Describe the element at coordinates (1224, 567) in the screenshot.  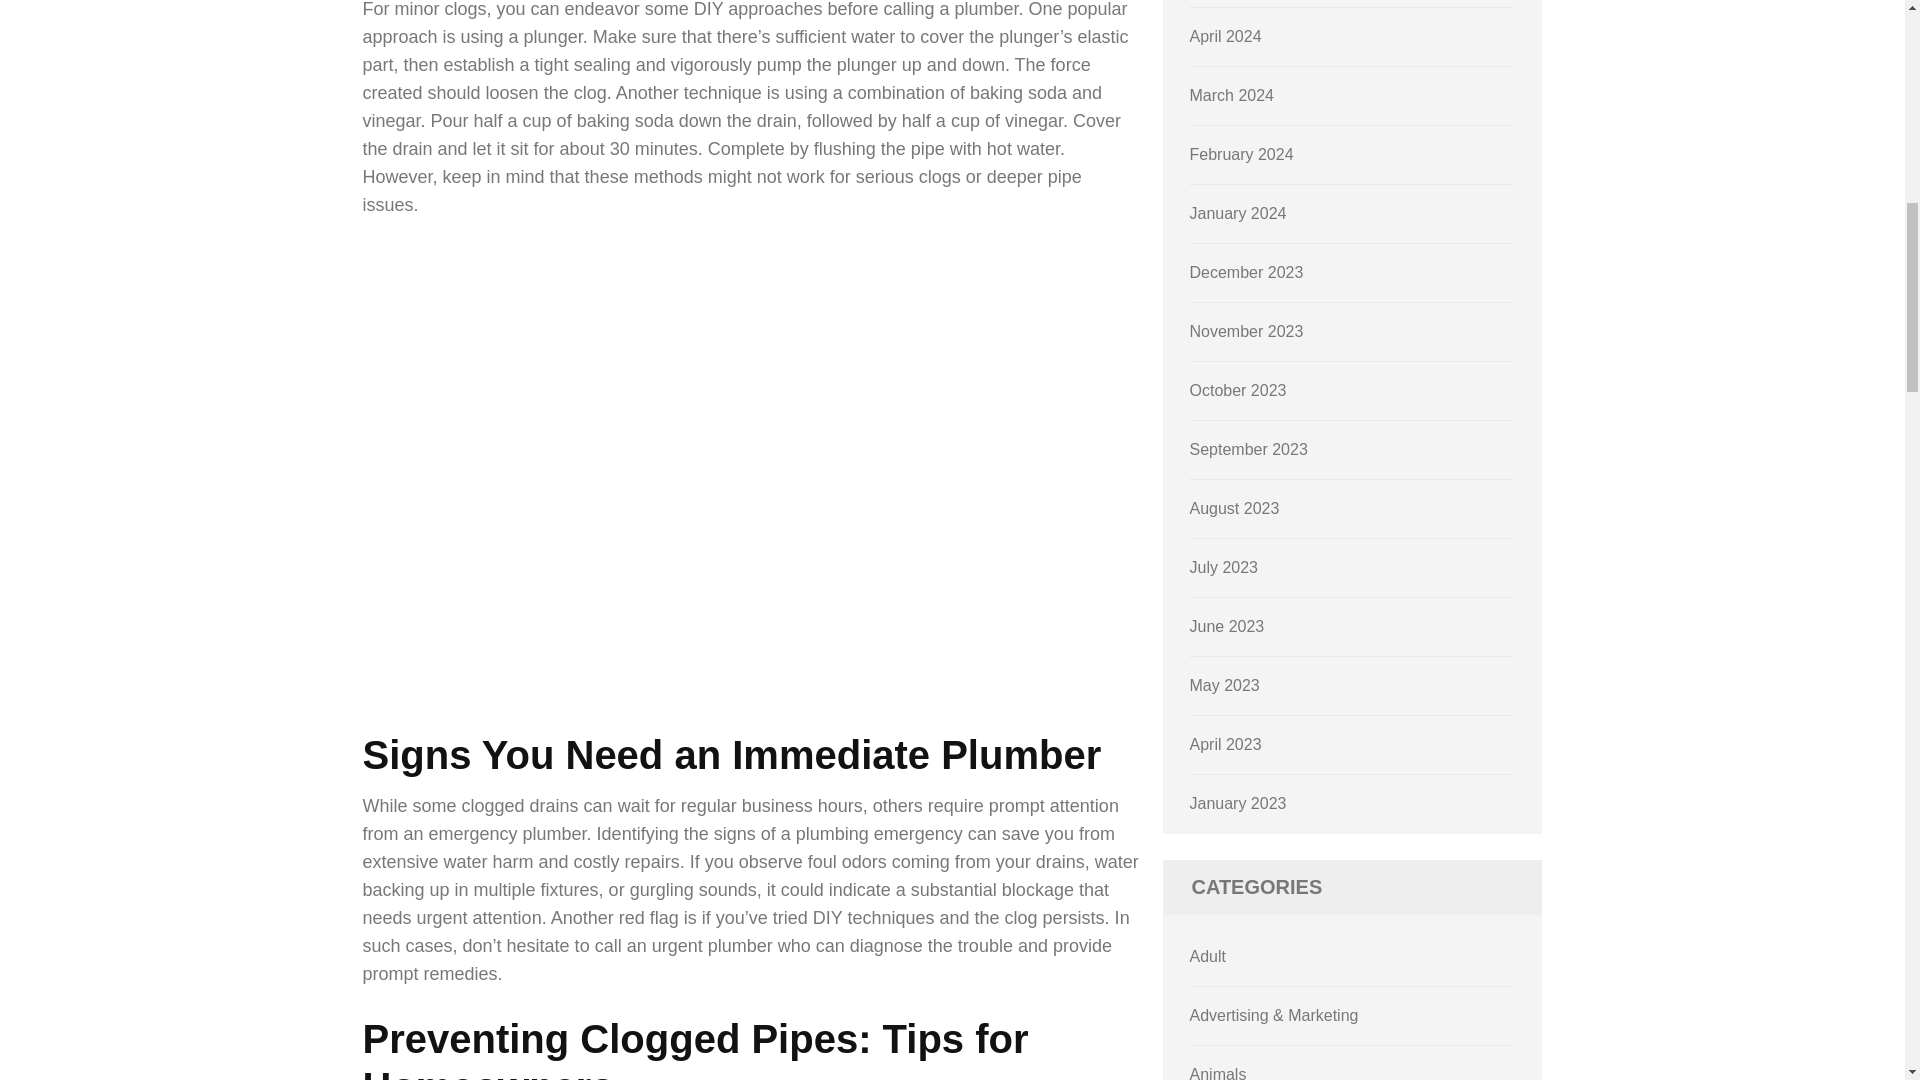
I see `July 2023` at that location.